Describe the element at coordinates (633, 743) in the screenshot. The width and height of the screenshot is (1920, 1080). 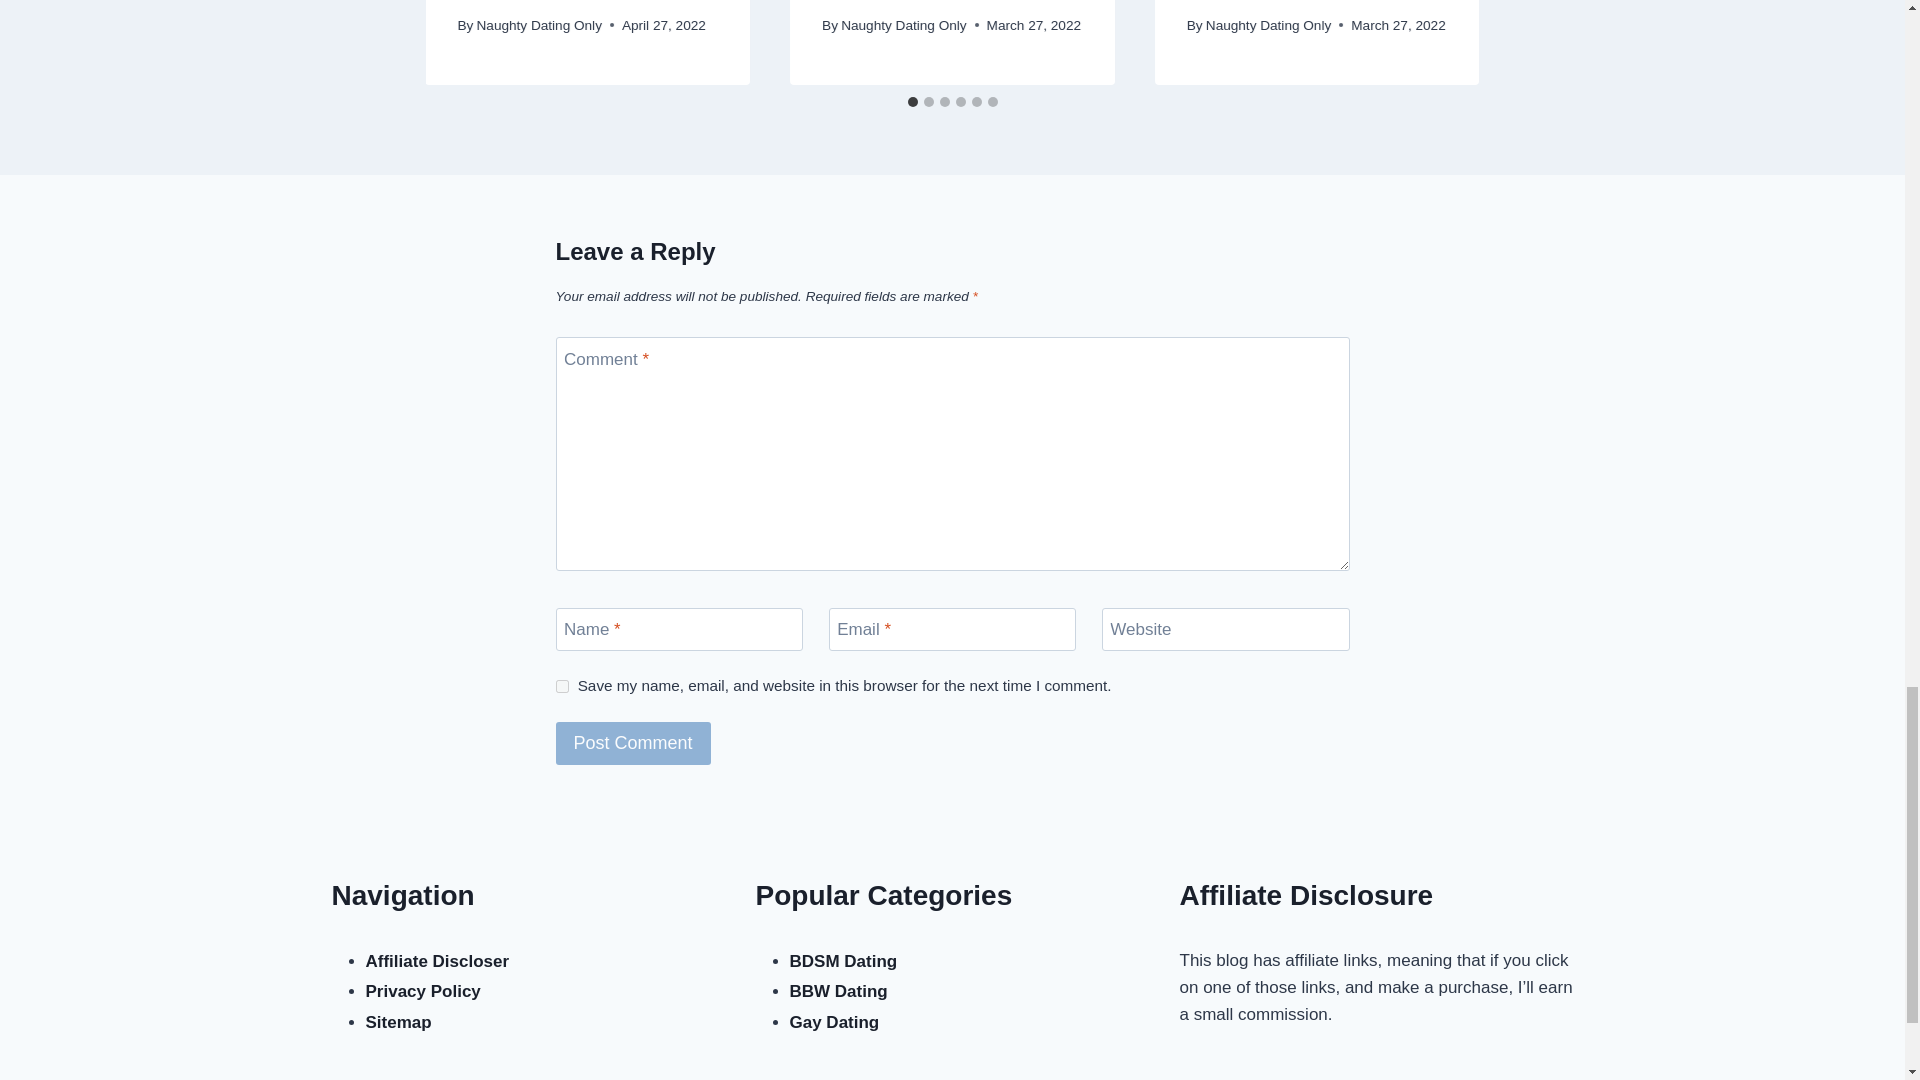
I see `Post Comment` at that location.